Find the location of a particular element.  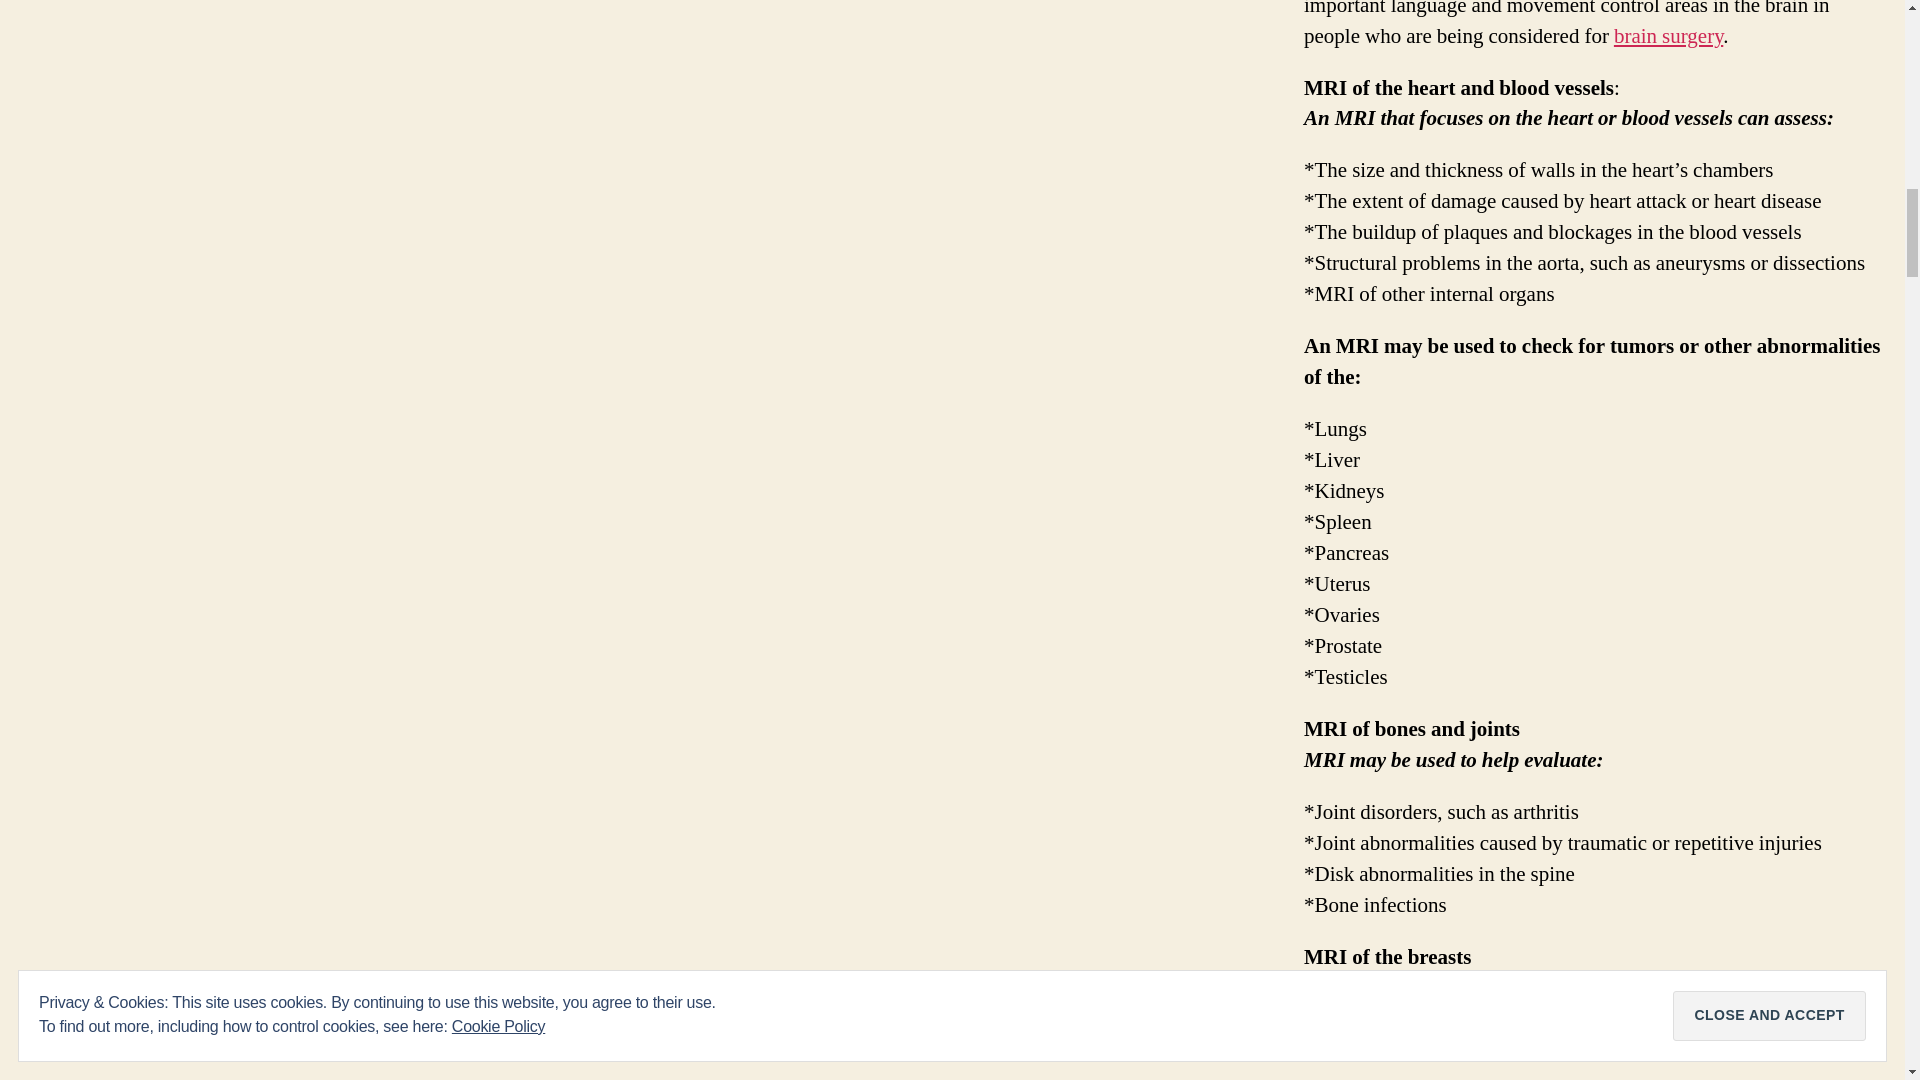

brain surgery is located at coordinates (1668, 36).